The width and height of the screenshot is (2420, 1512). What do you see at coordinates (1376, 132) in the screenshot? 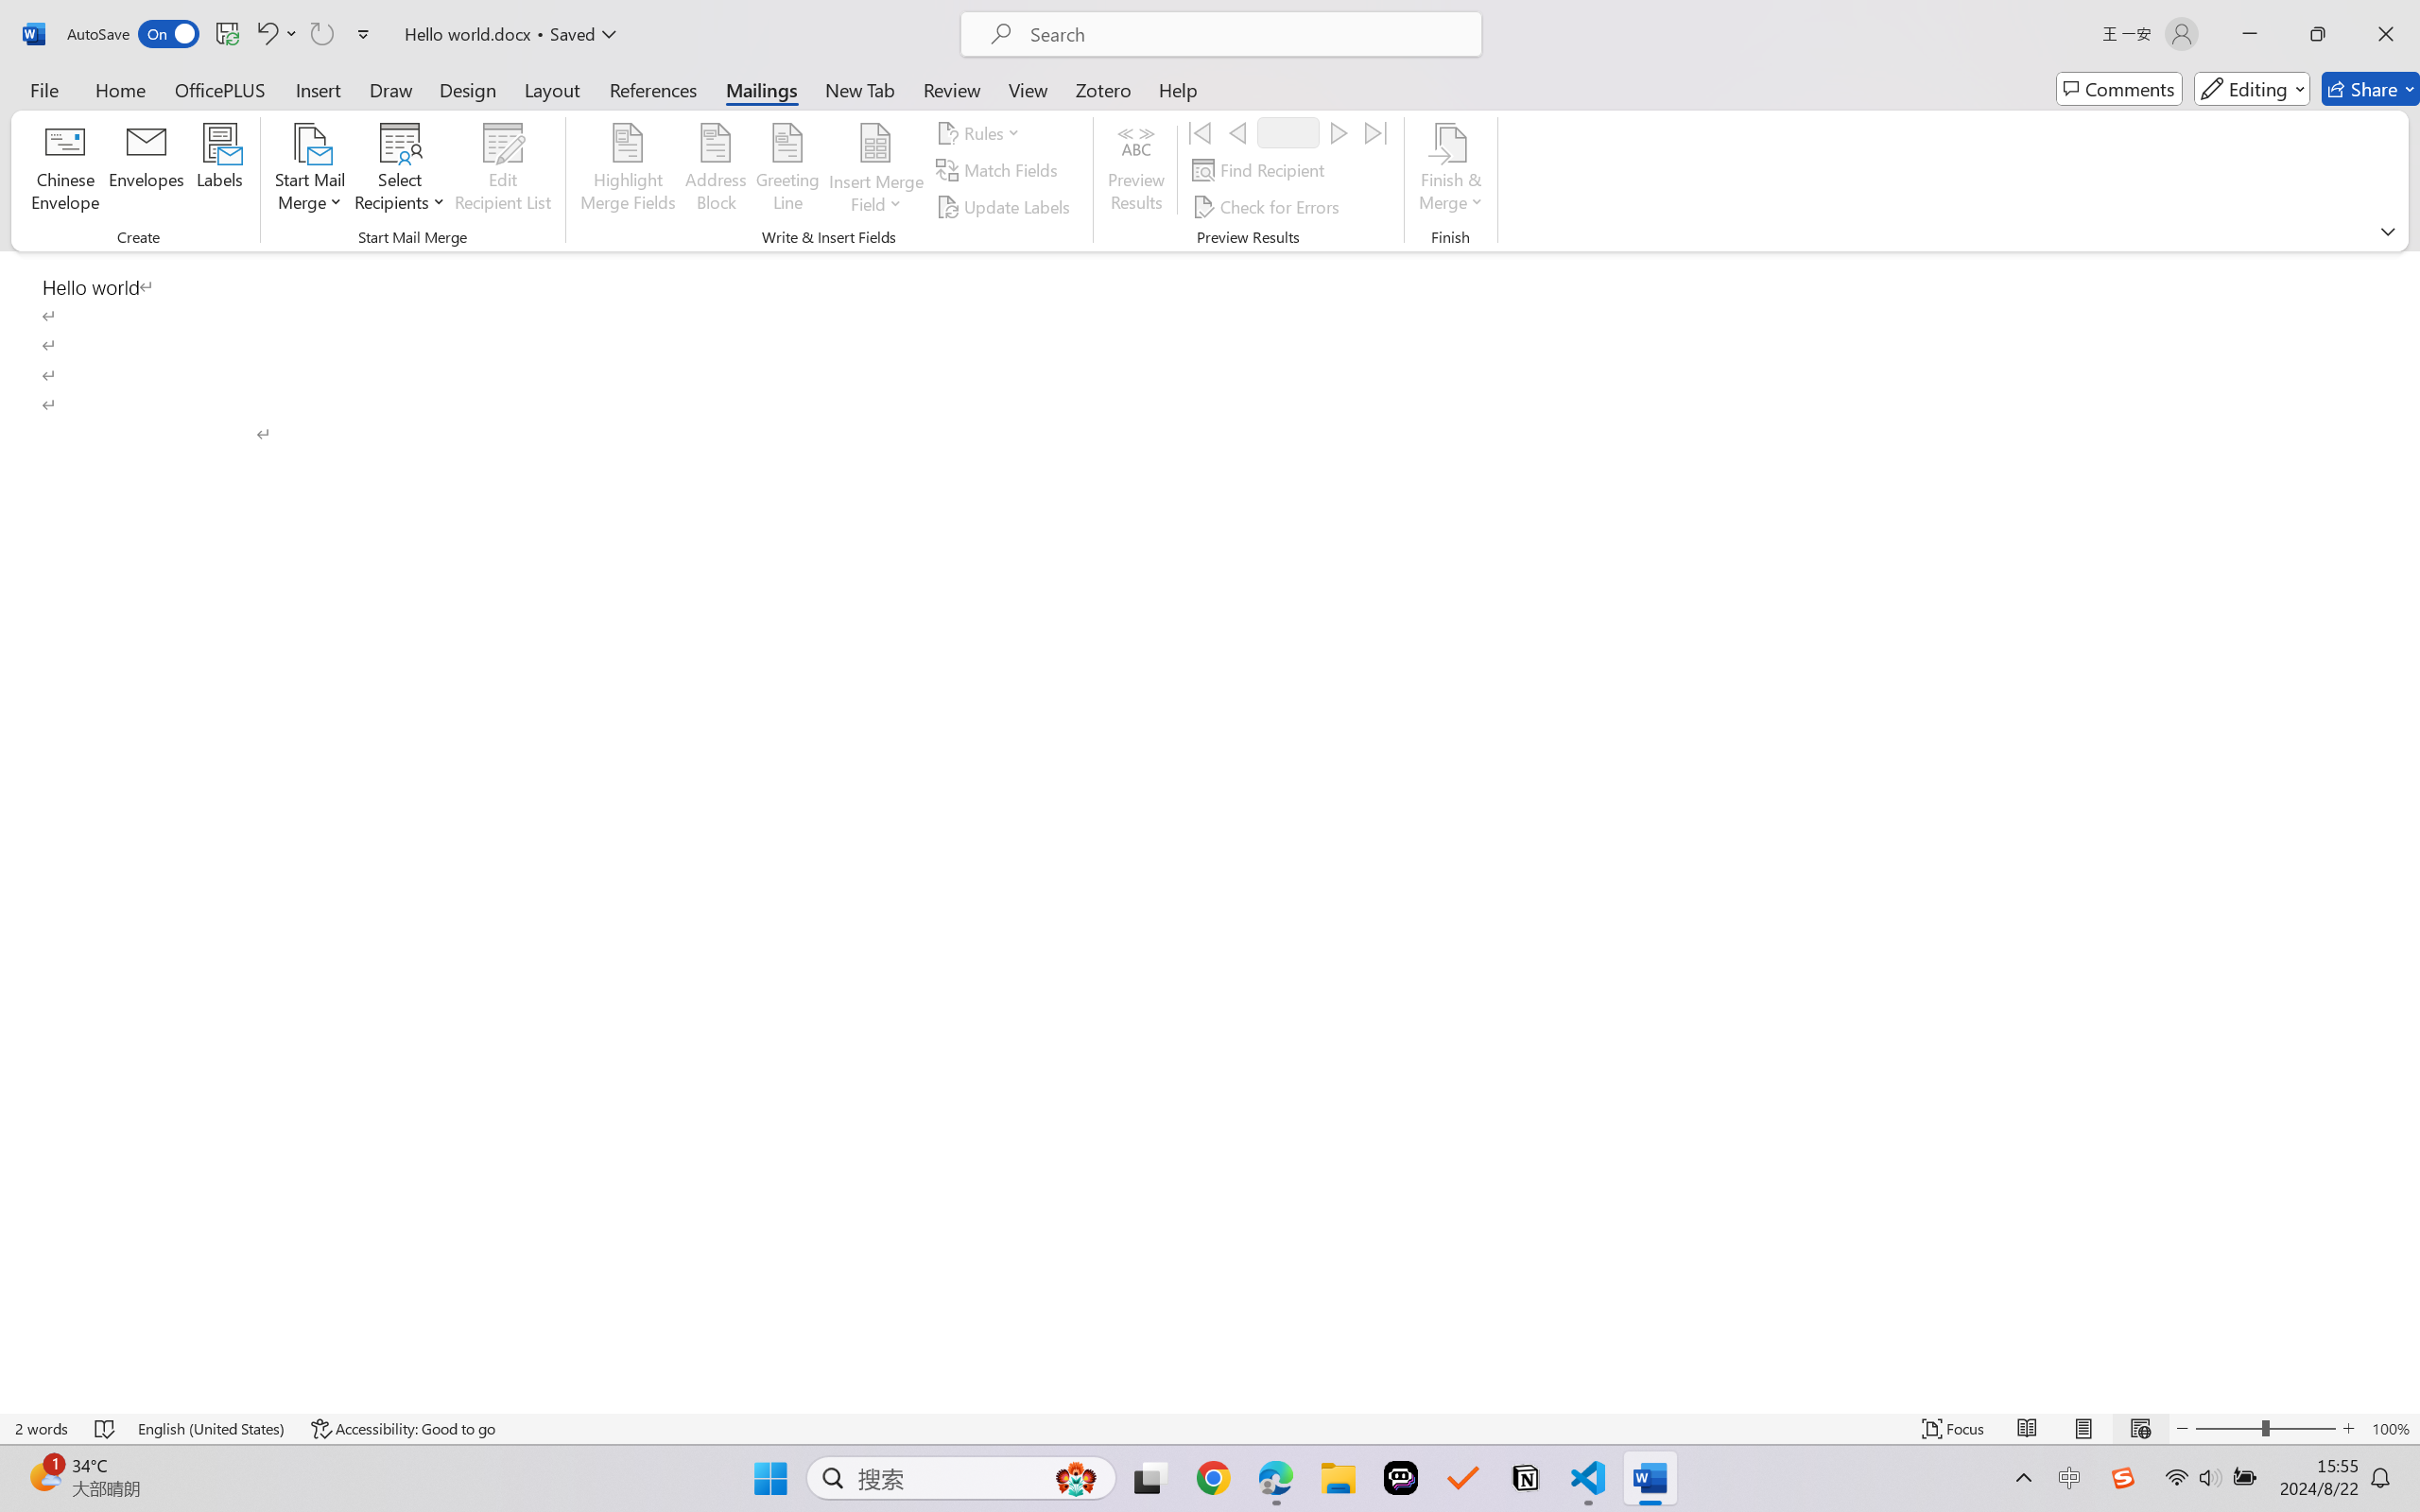
I see `Last` at bounding box center [1376, 132].